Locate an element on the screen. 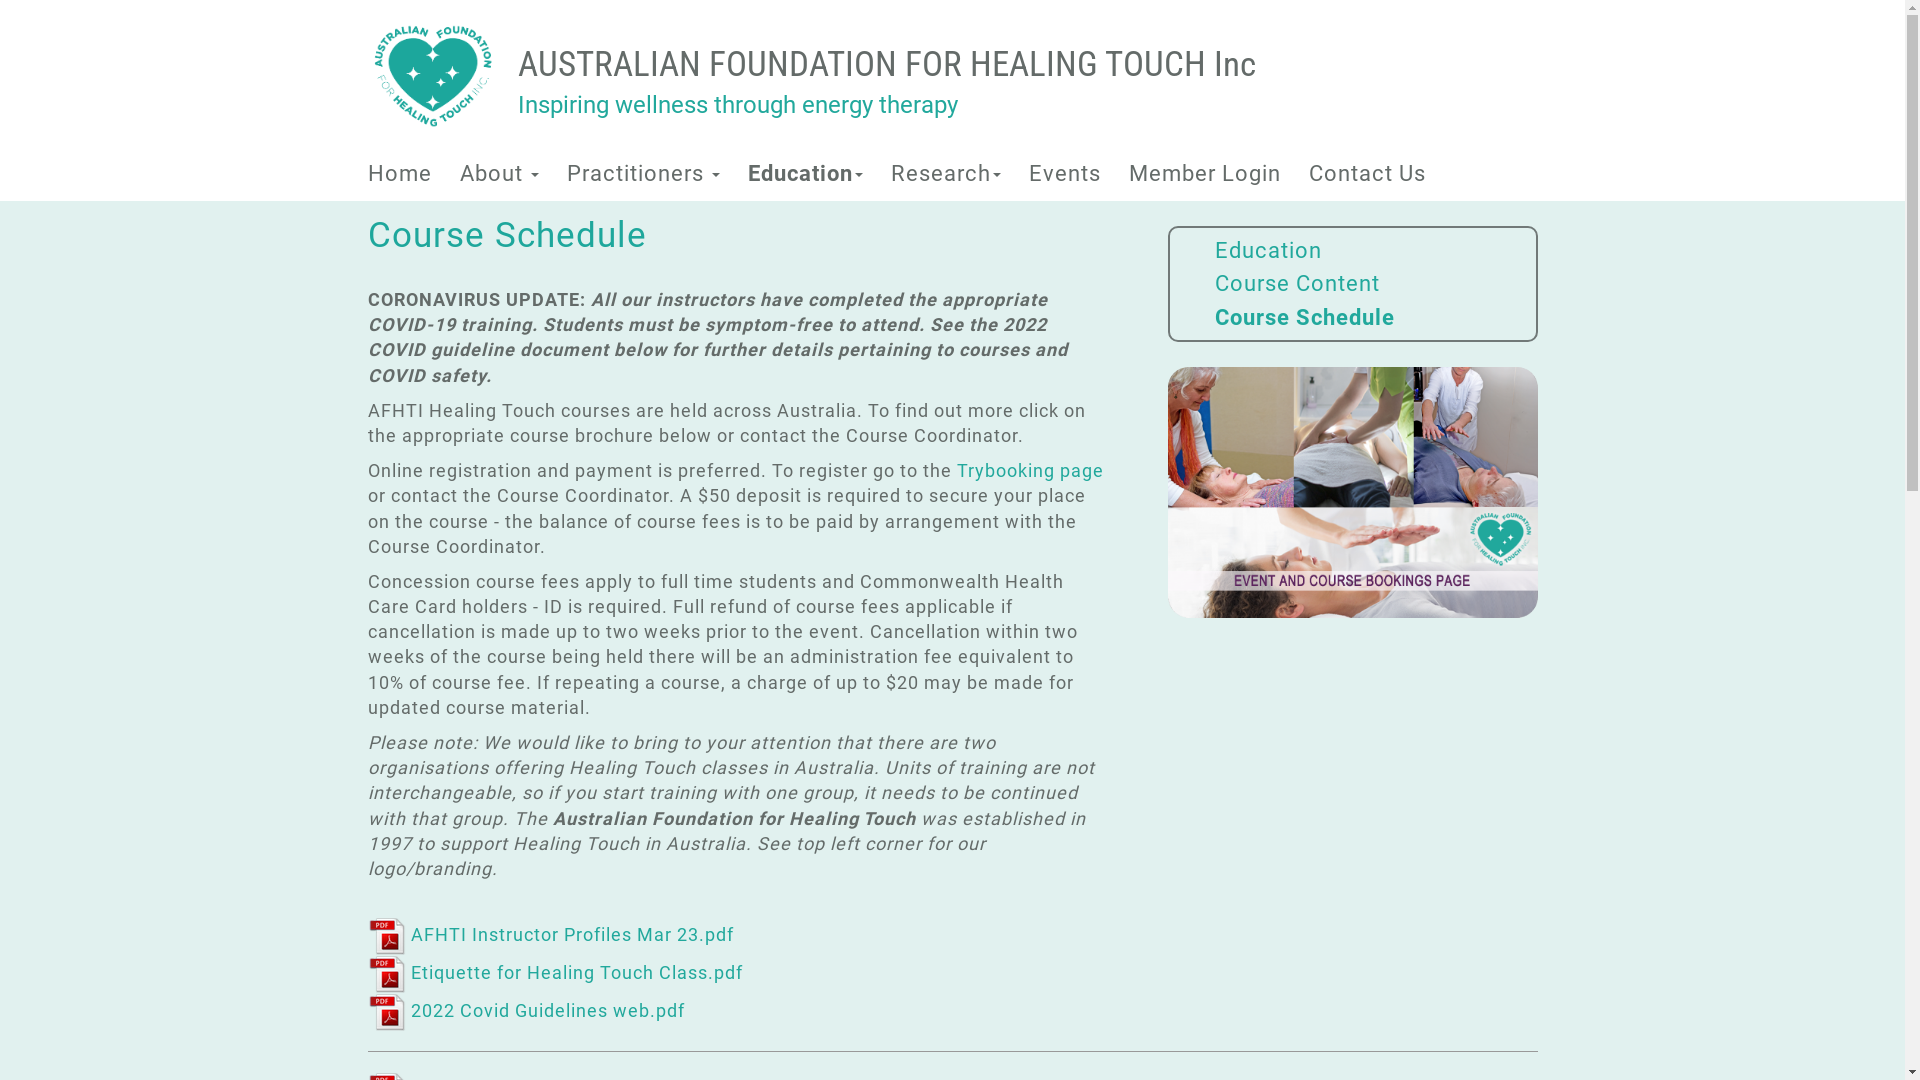 This screenshot has height=1080, width=1920. Education is located at coordinates (1268, 250).